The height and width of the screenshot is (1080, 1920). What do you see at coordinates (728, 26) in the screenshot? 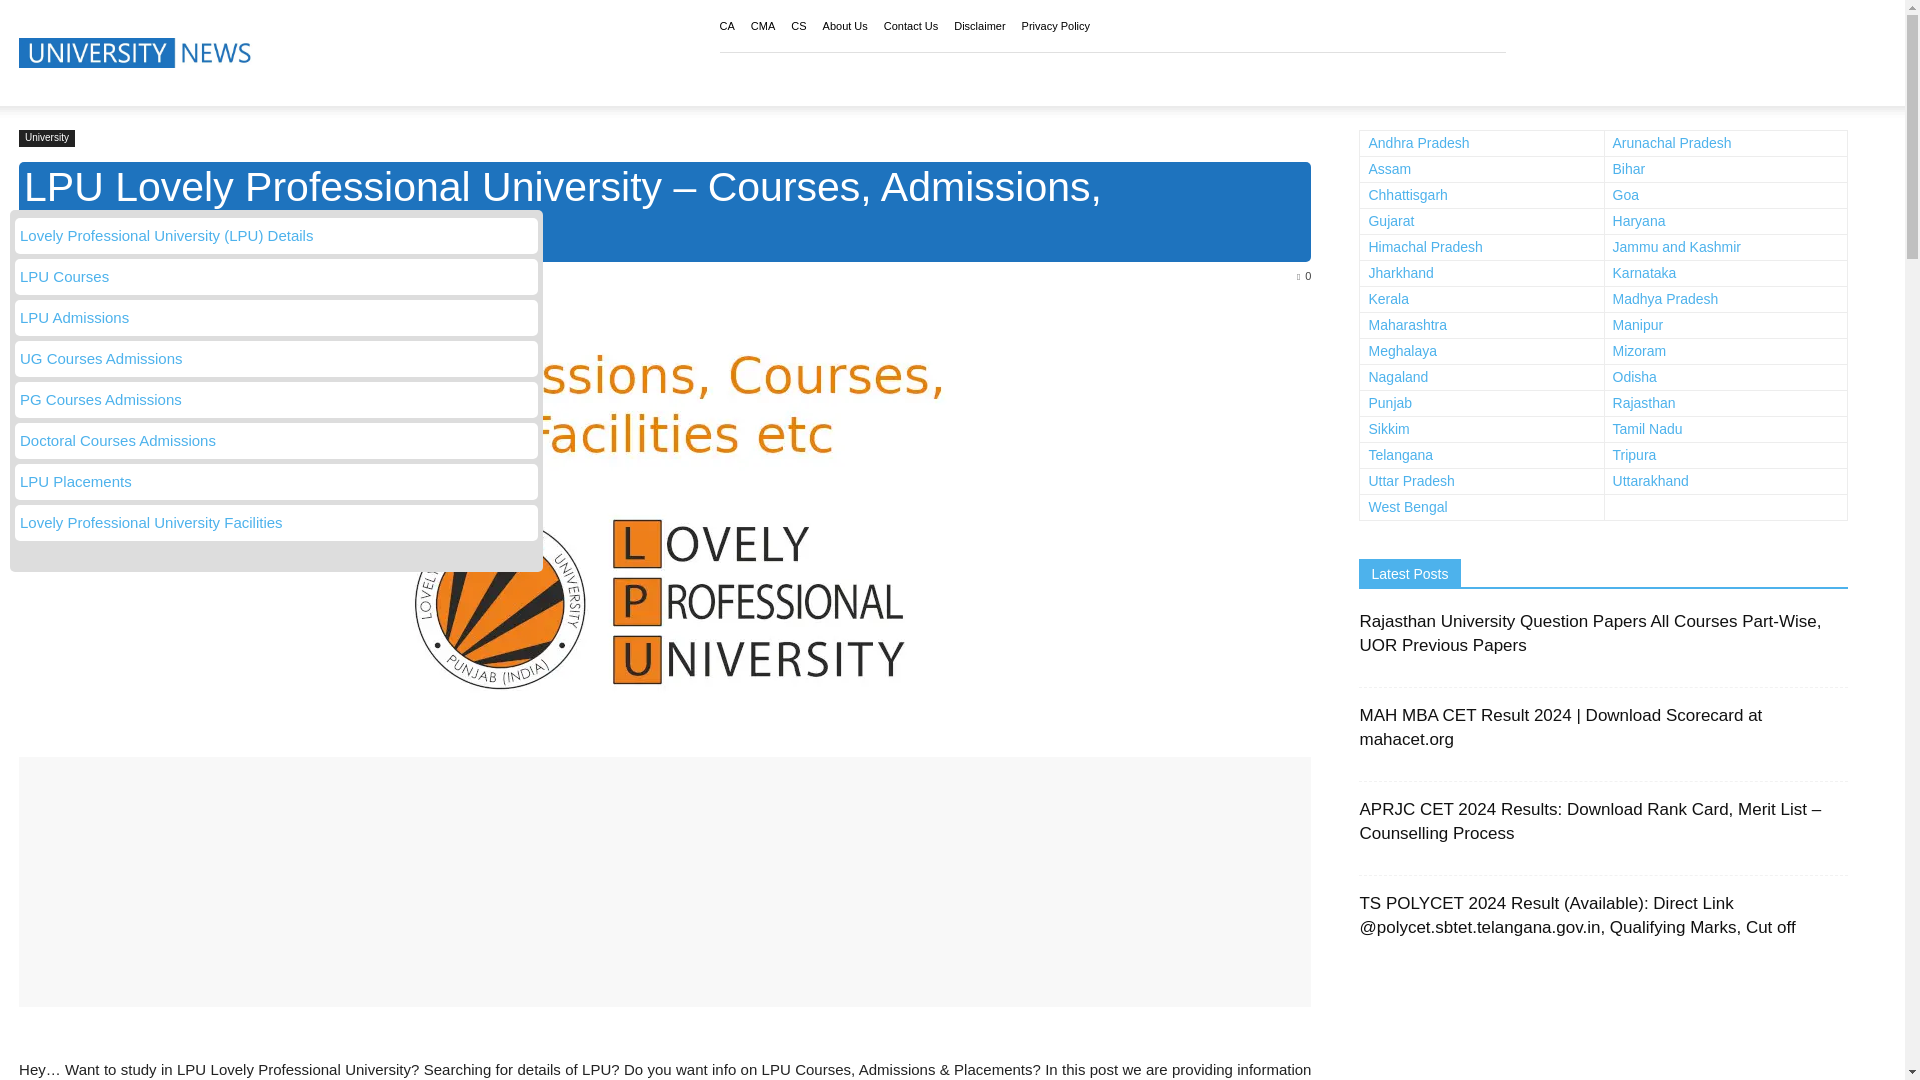
I see `CA` at bounding box center [728, 26].